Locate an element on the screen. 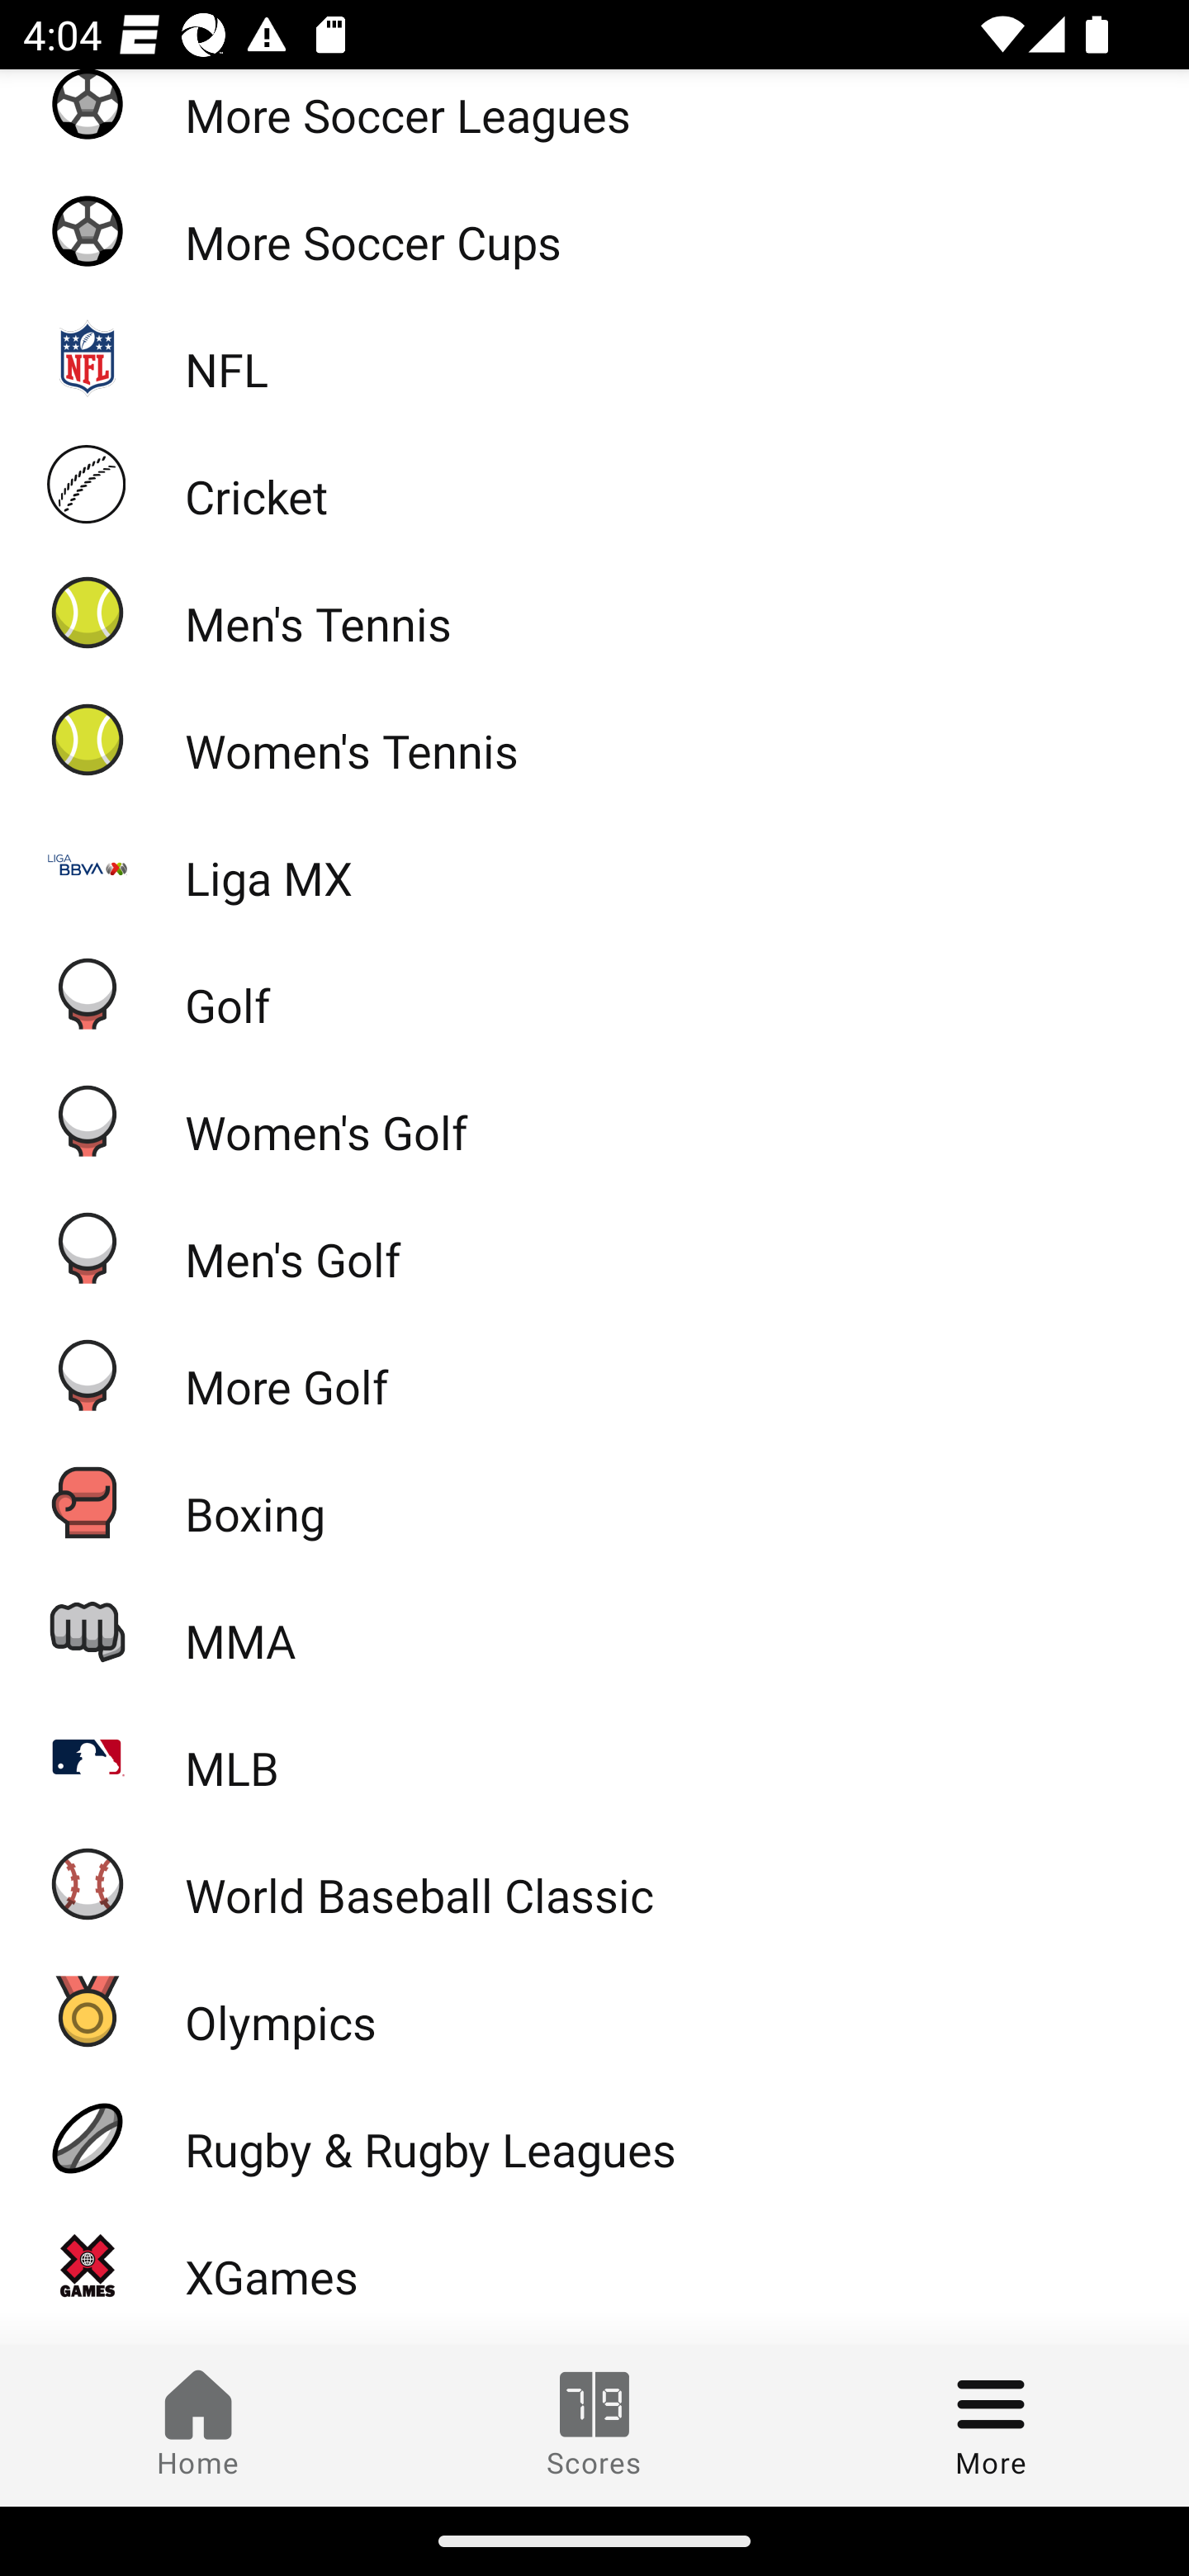  XGames is located at coordinates (594, 2264).